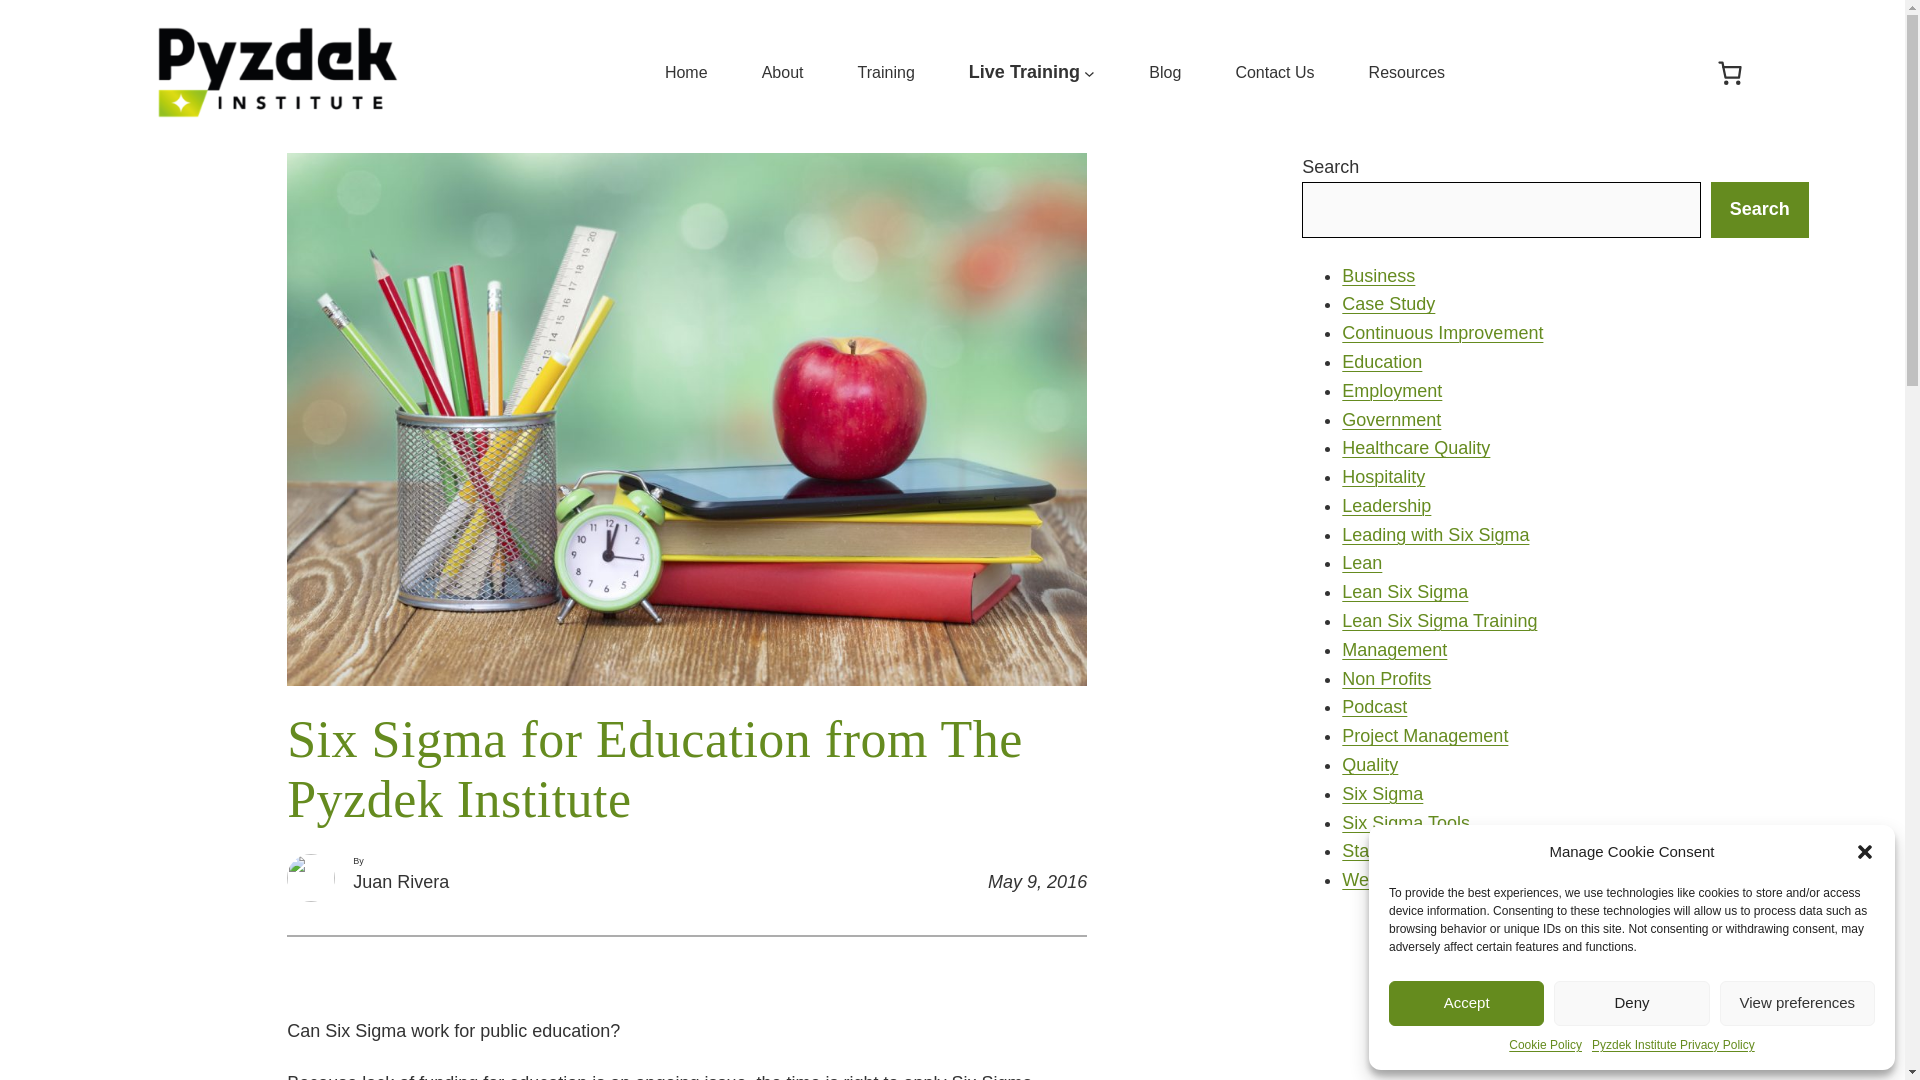  I want to click on Contact Us, so click(1274, 73).